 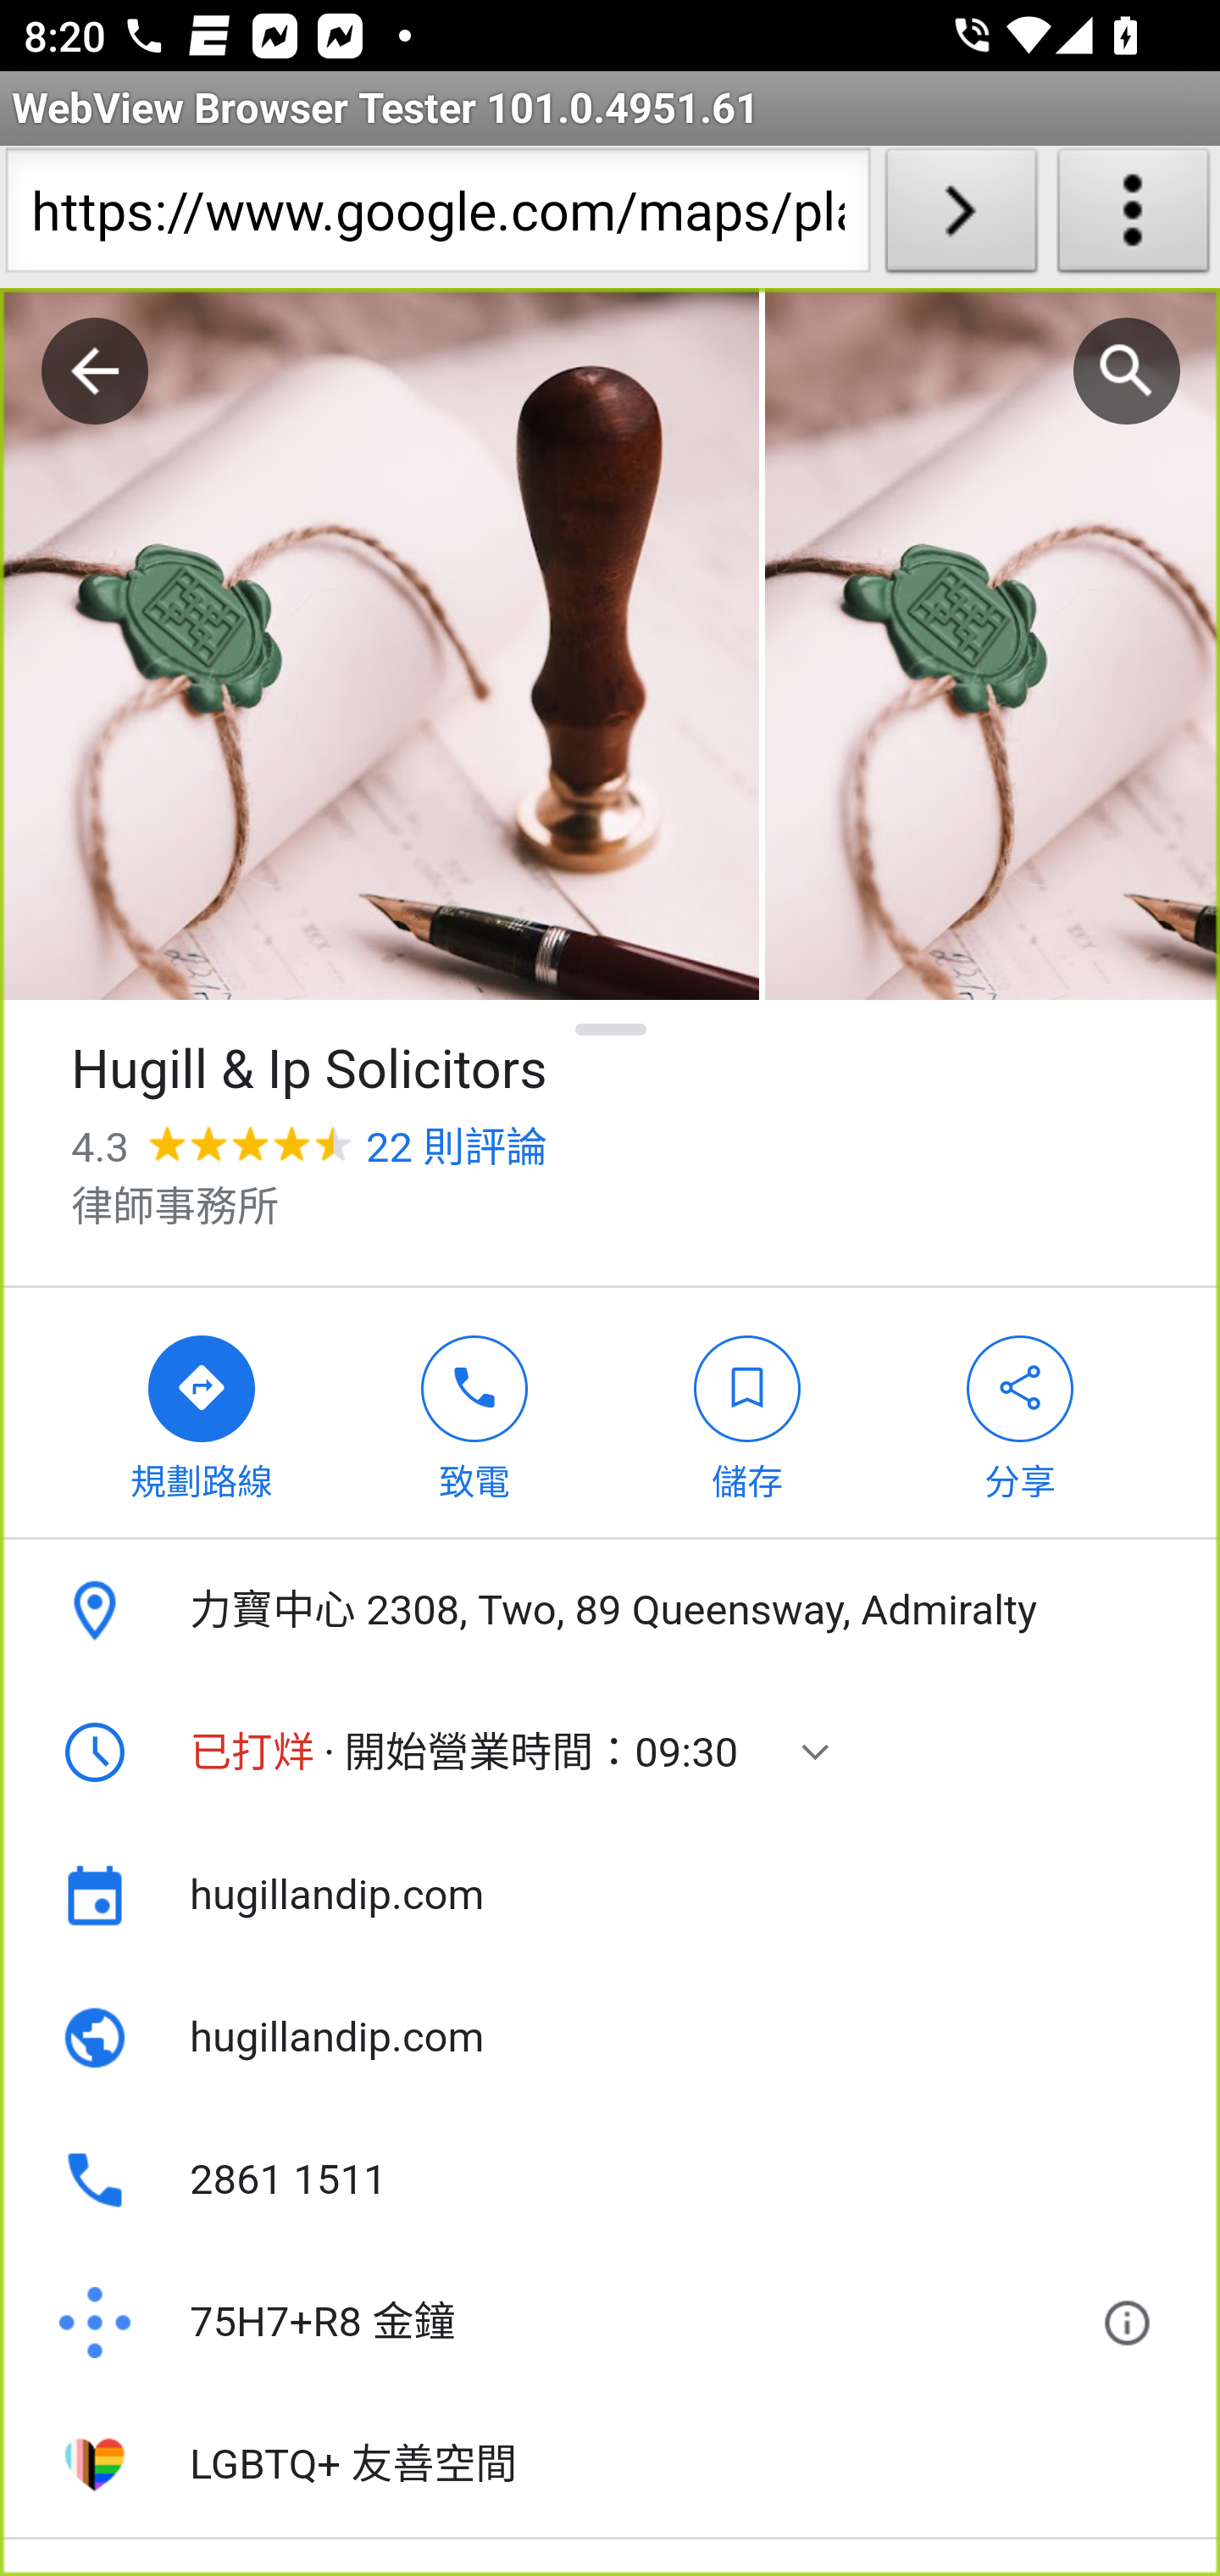 What do you see at coordinates (612, 1029) in the screenshot?
I see `隱藏詳細資訊` at bounding box center [612, 1029].